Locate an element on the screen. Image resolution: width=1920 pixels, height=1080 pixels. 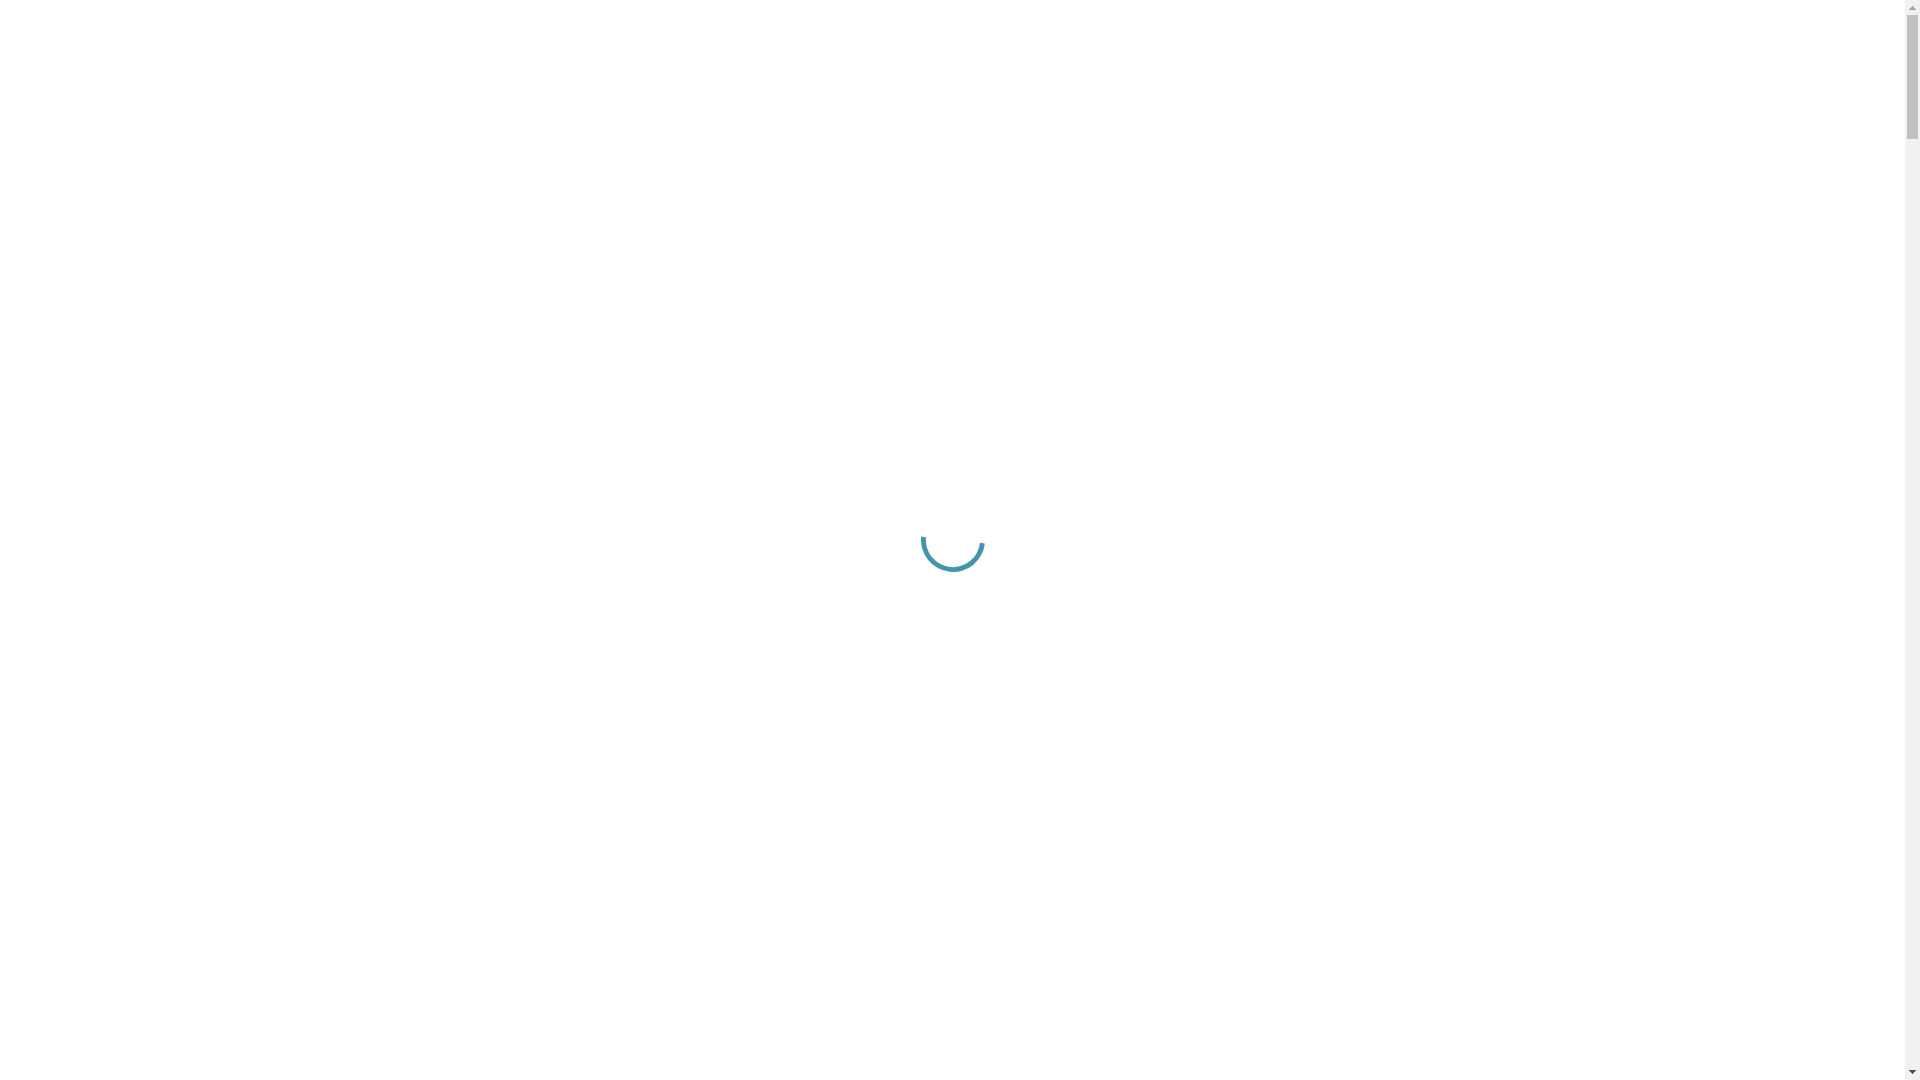
Free Proposal Form is located at coordinates (284, 604).